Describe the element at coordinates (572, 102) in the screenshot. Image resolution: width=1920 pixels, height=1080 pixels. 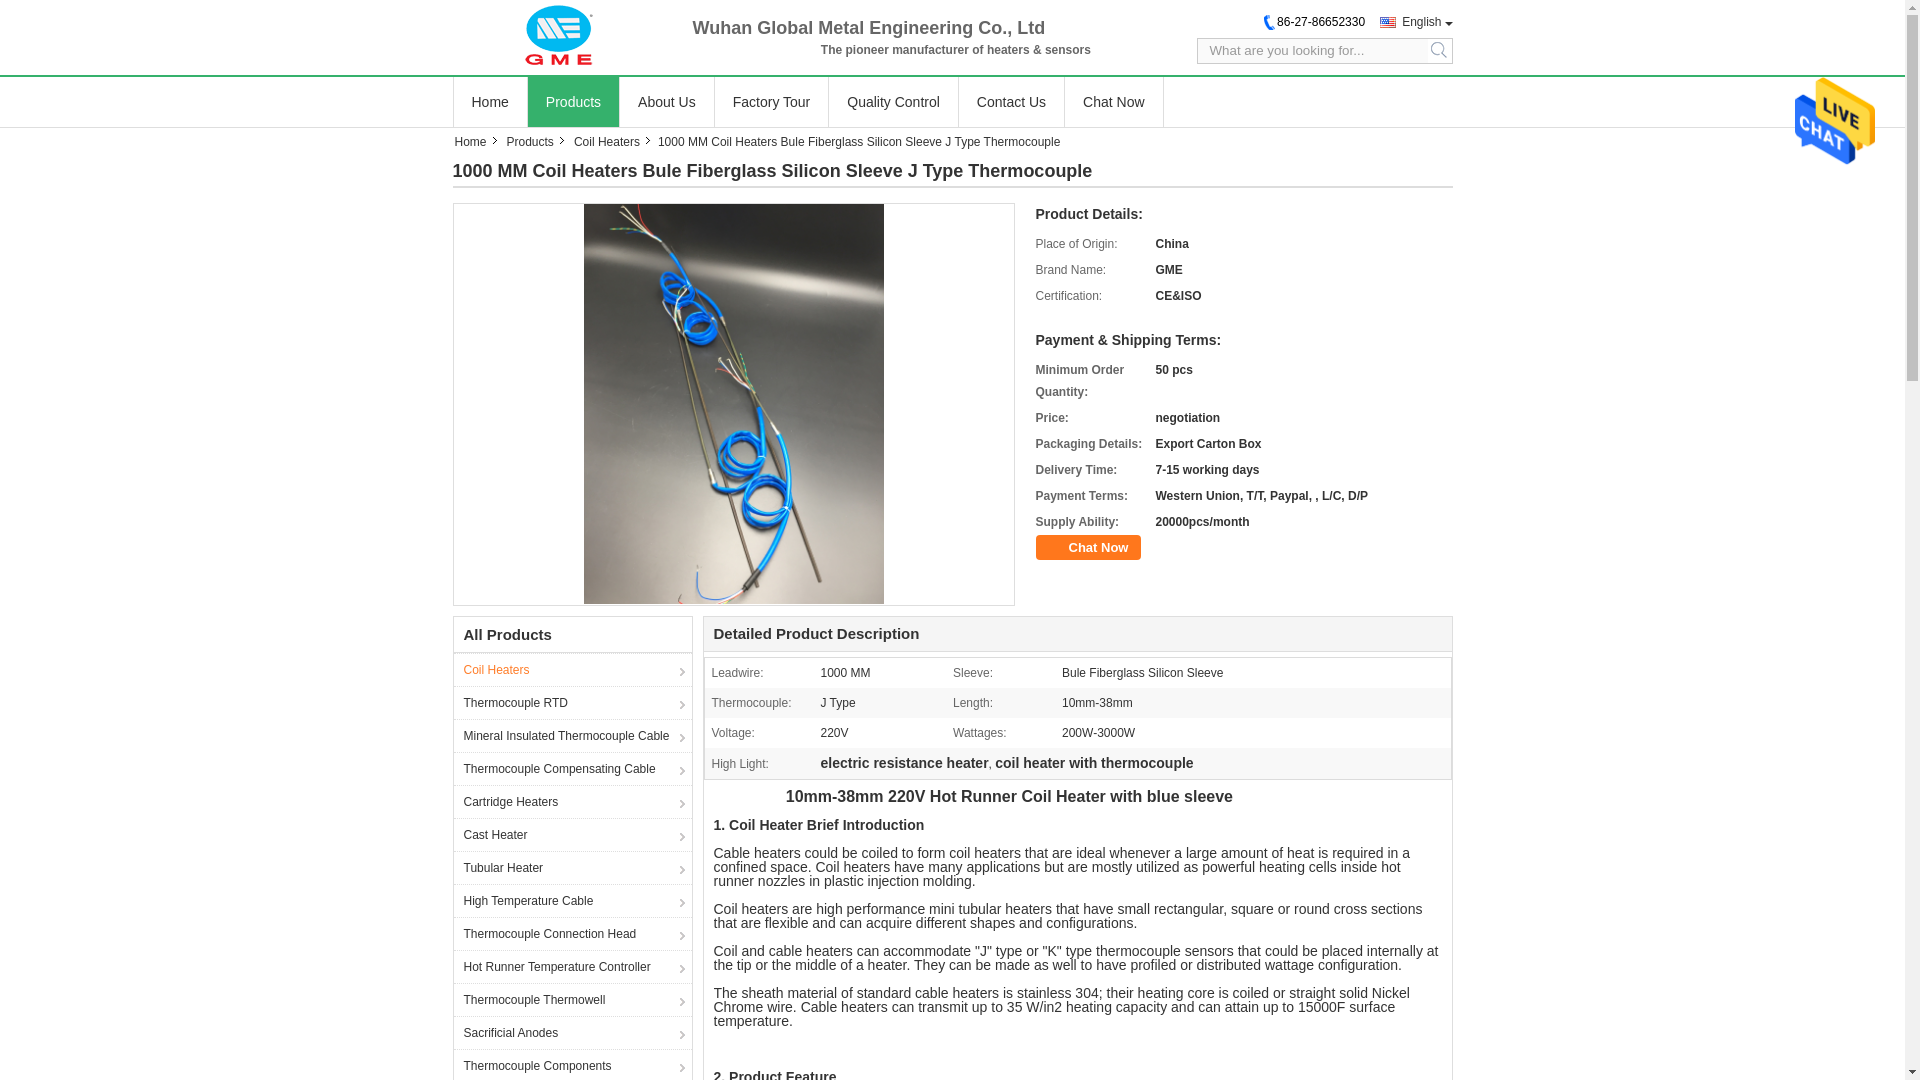
I see `Products` at that location.